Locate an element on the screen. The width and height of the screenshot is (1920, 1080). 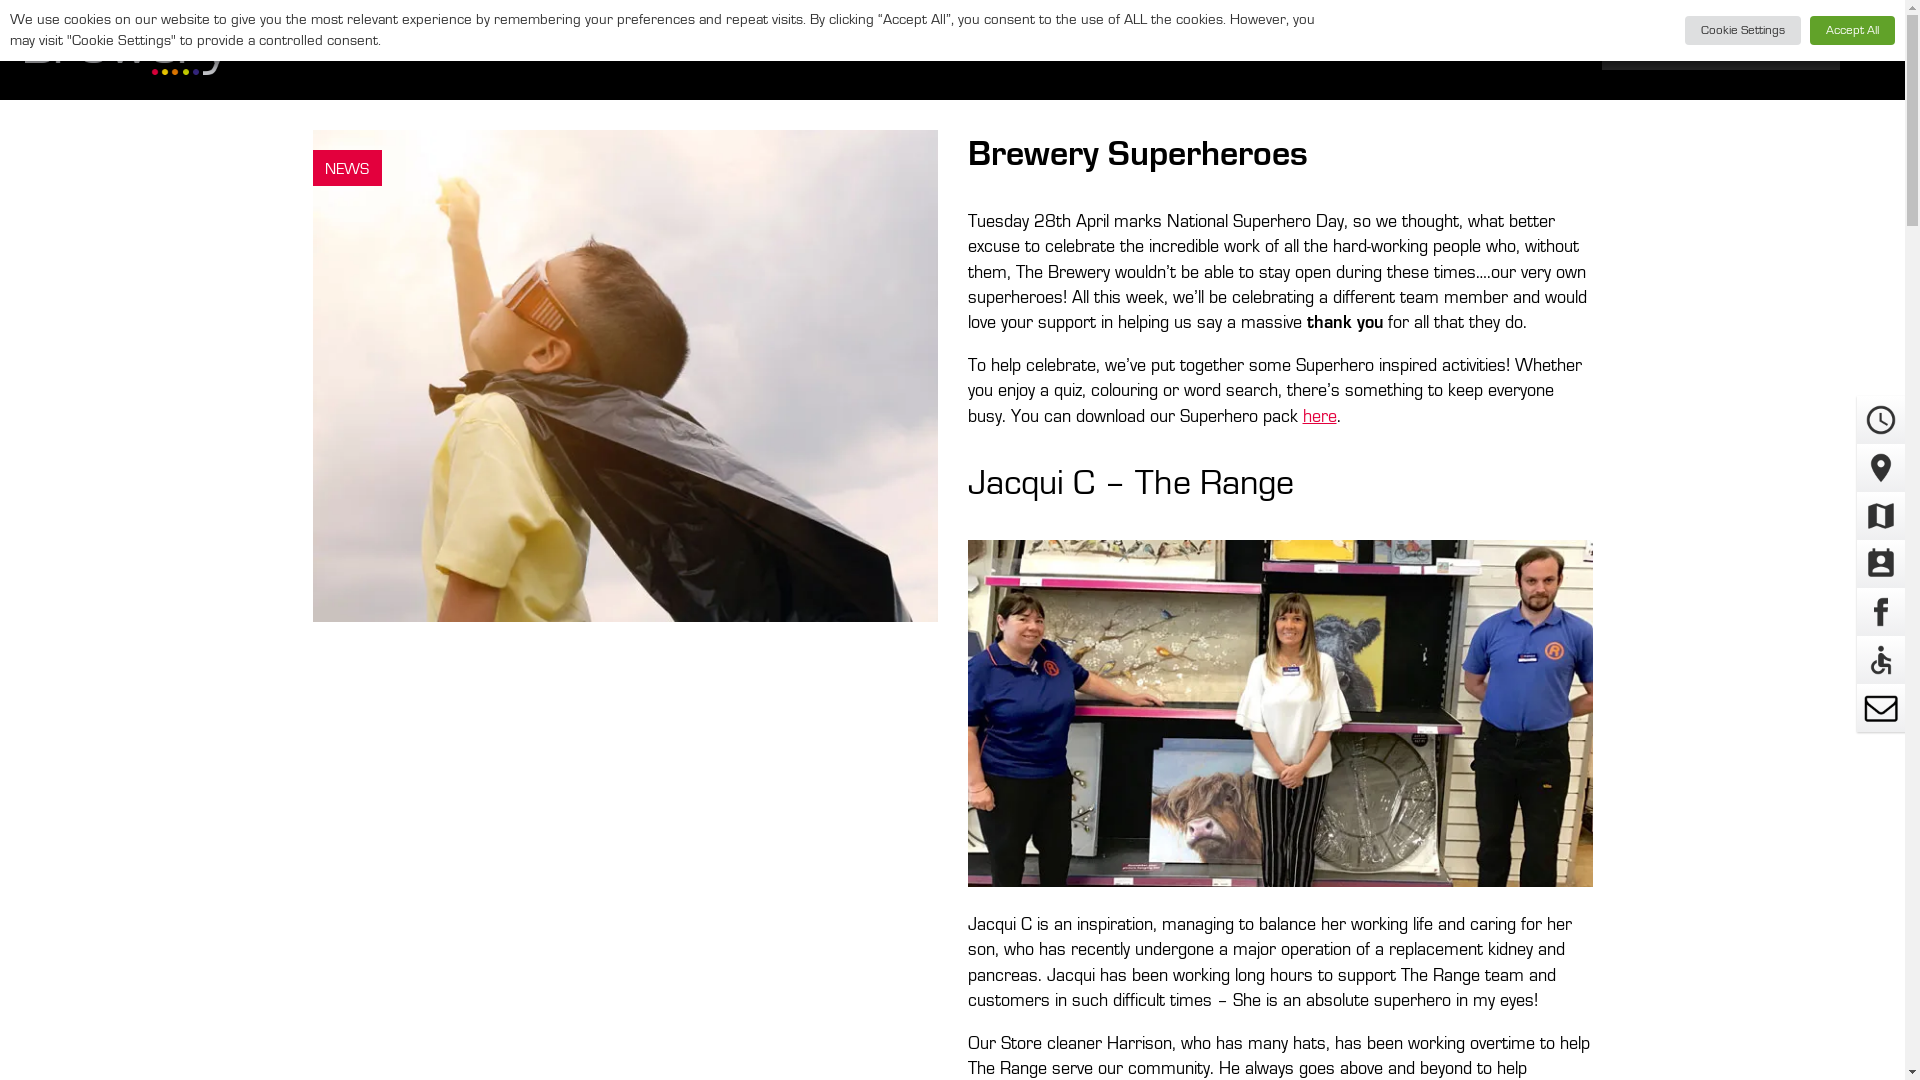
CONTACT US is located at coordinates (1519, 50).